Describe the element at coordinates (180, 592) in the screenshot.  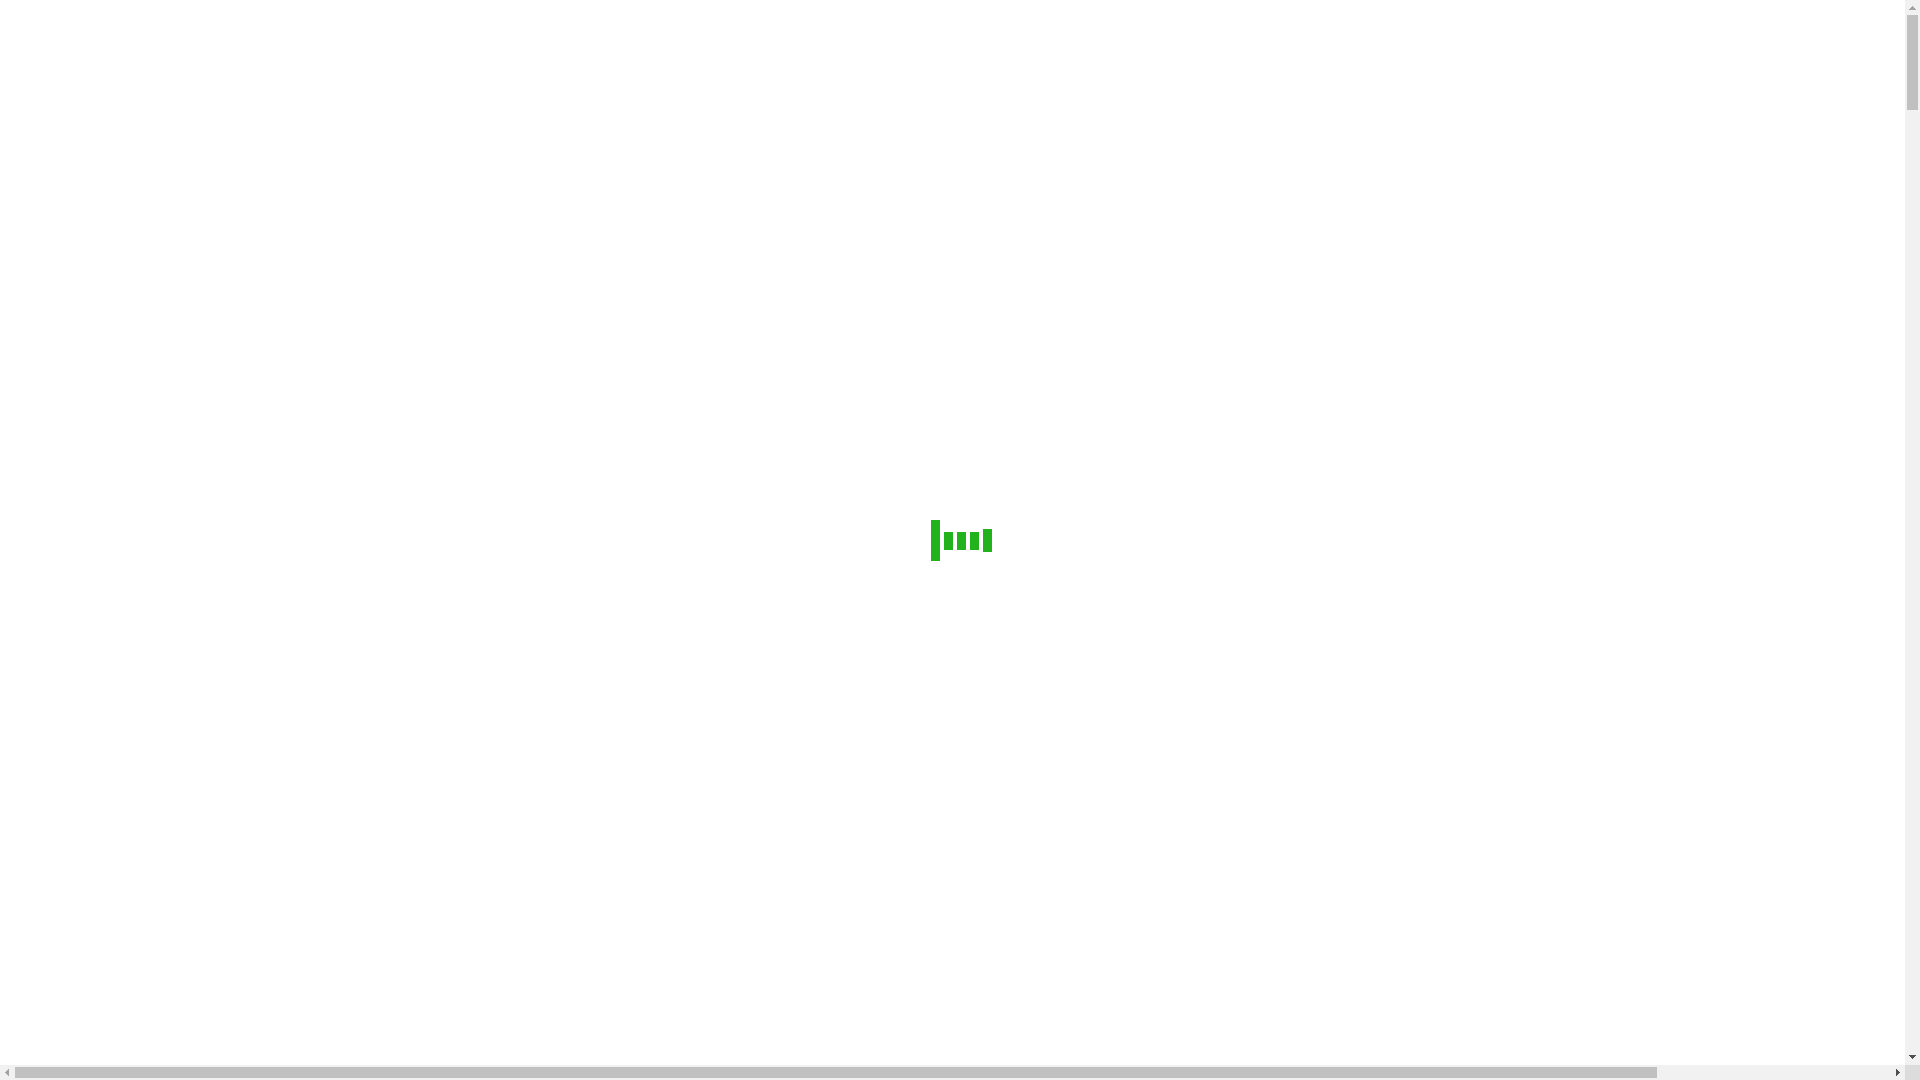
I see `Stump Removal` at that location.